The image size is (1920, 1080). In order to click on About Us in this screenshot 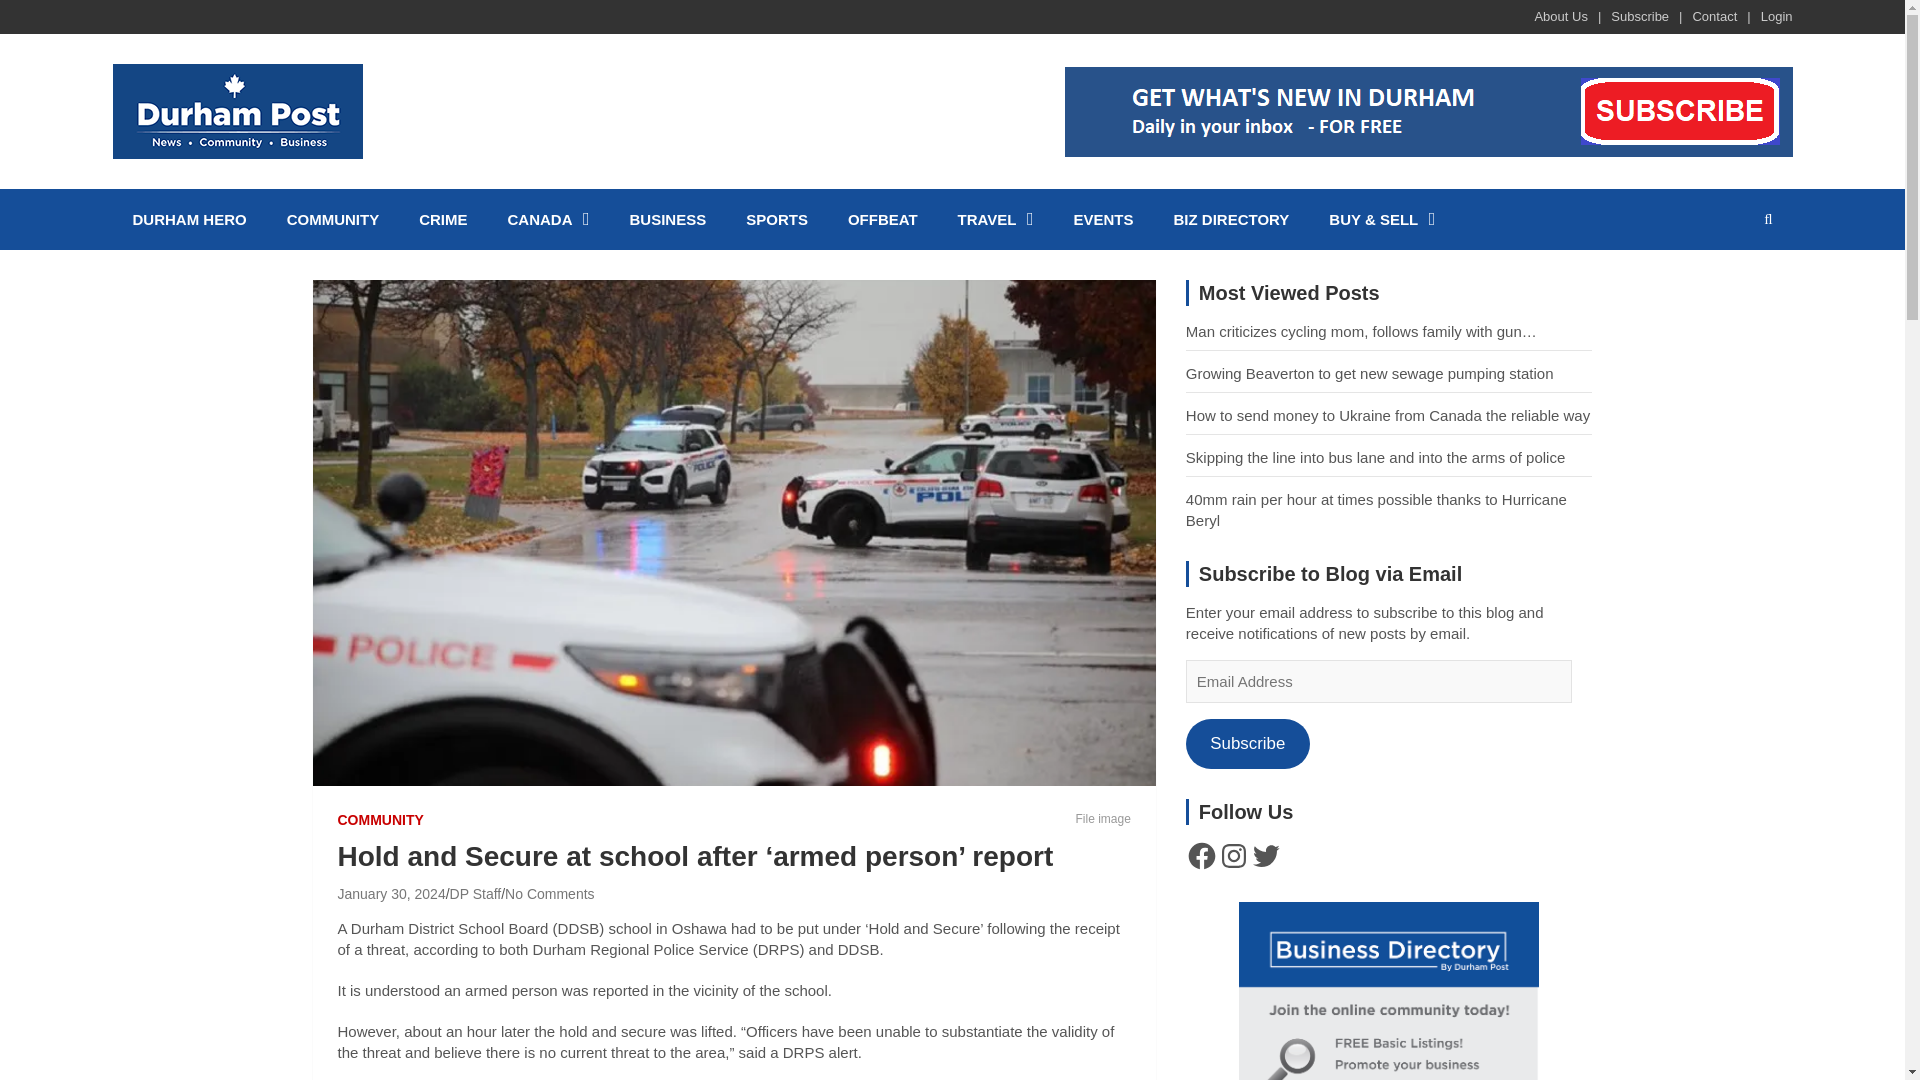, I will do `click(1560, 16)`.